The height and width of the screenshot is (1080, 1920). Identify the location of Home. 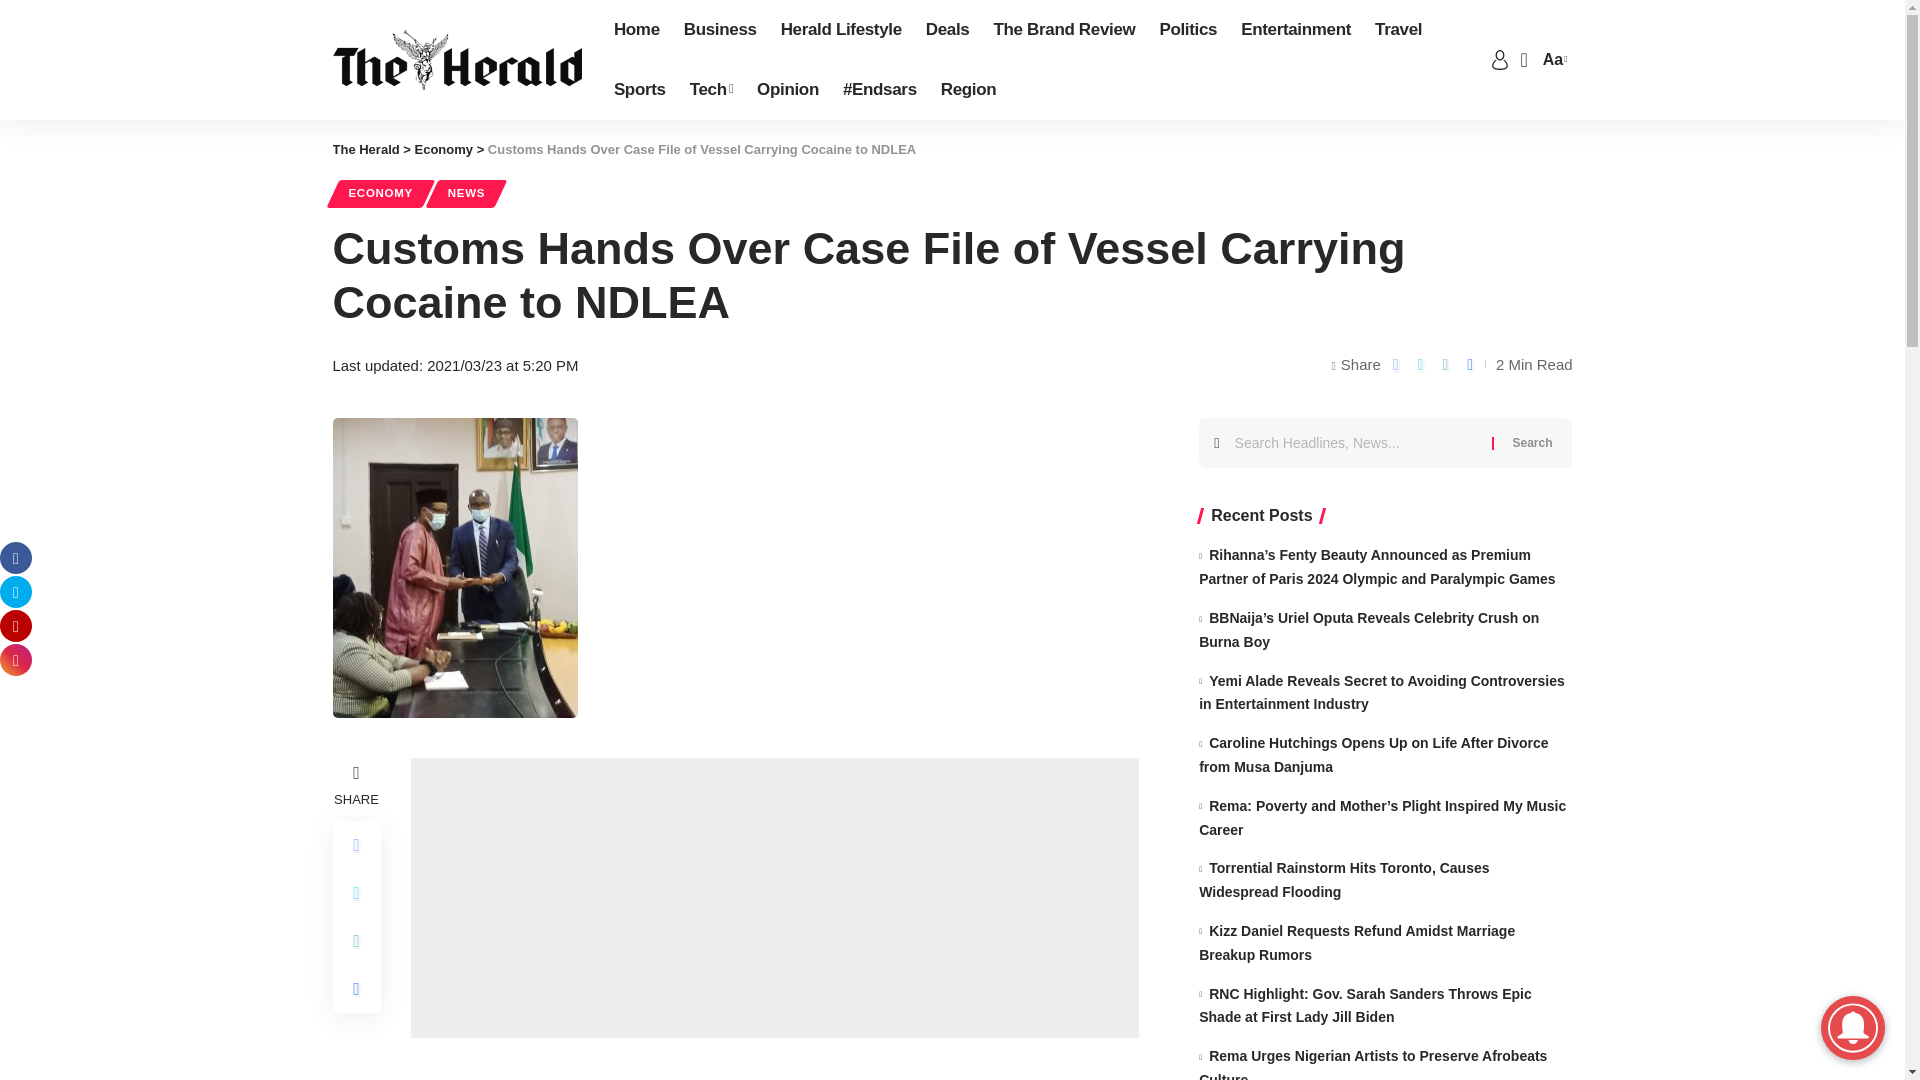
(637, 30).